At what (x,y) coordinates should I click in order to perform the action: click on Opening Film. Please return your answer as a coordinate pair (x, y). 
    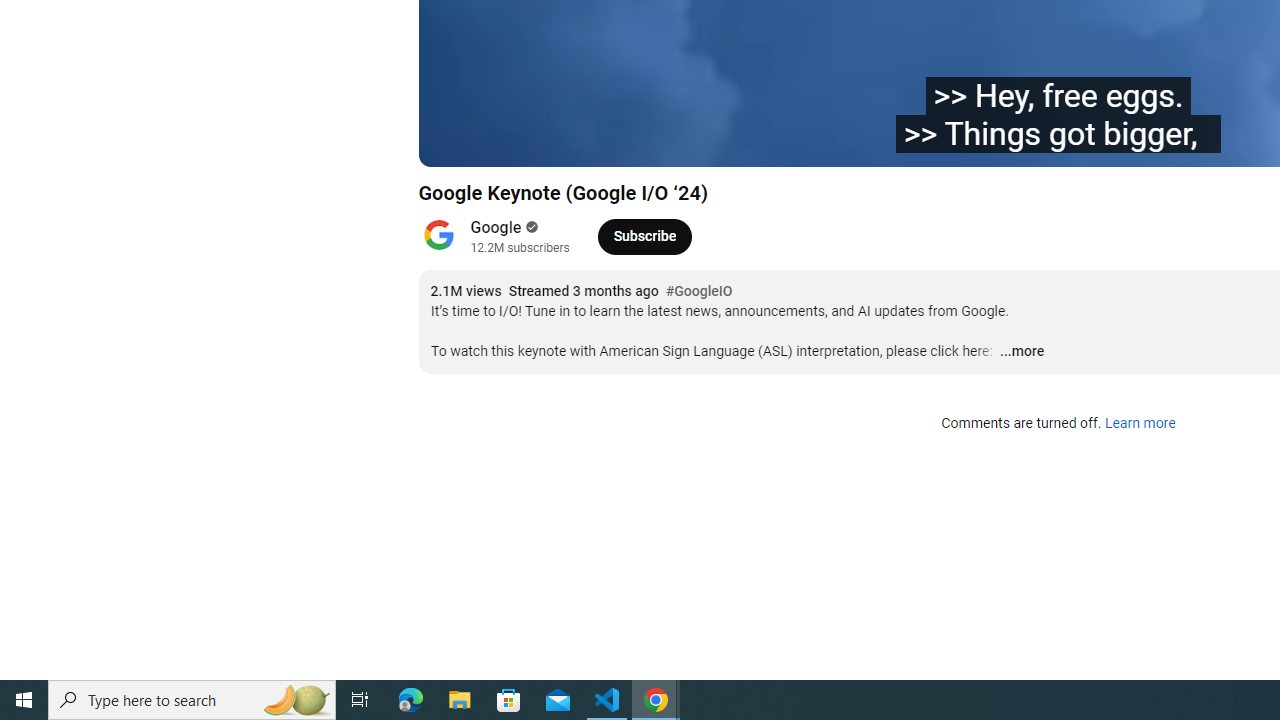
    Looking at the image, I should click on (717, 142).